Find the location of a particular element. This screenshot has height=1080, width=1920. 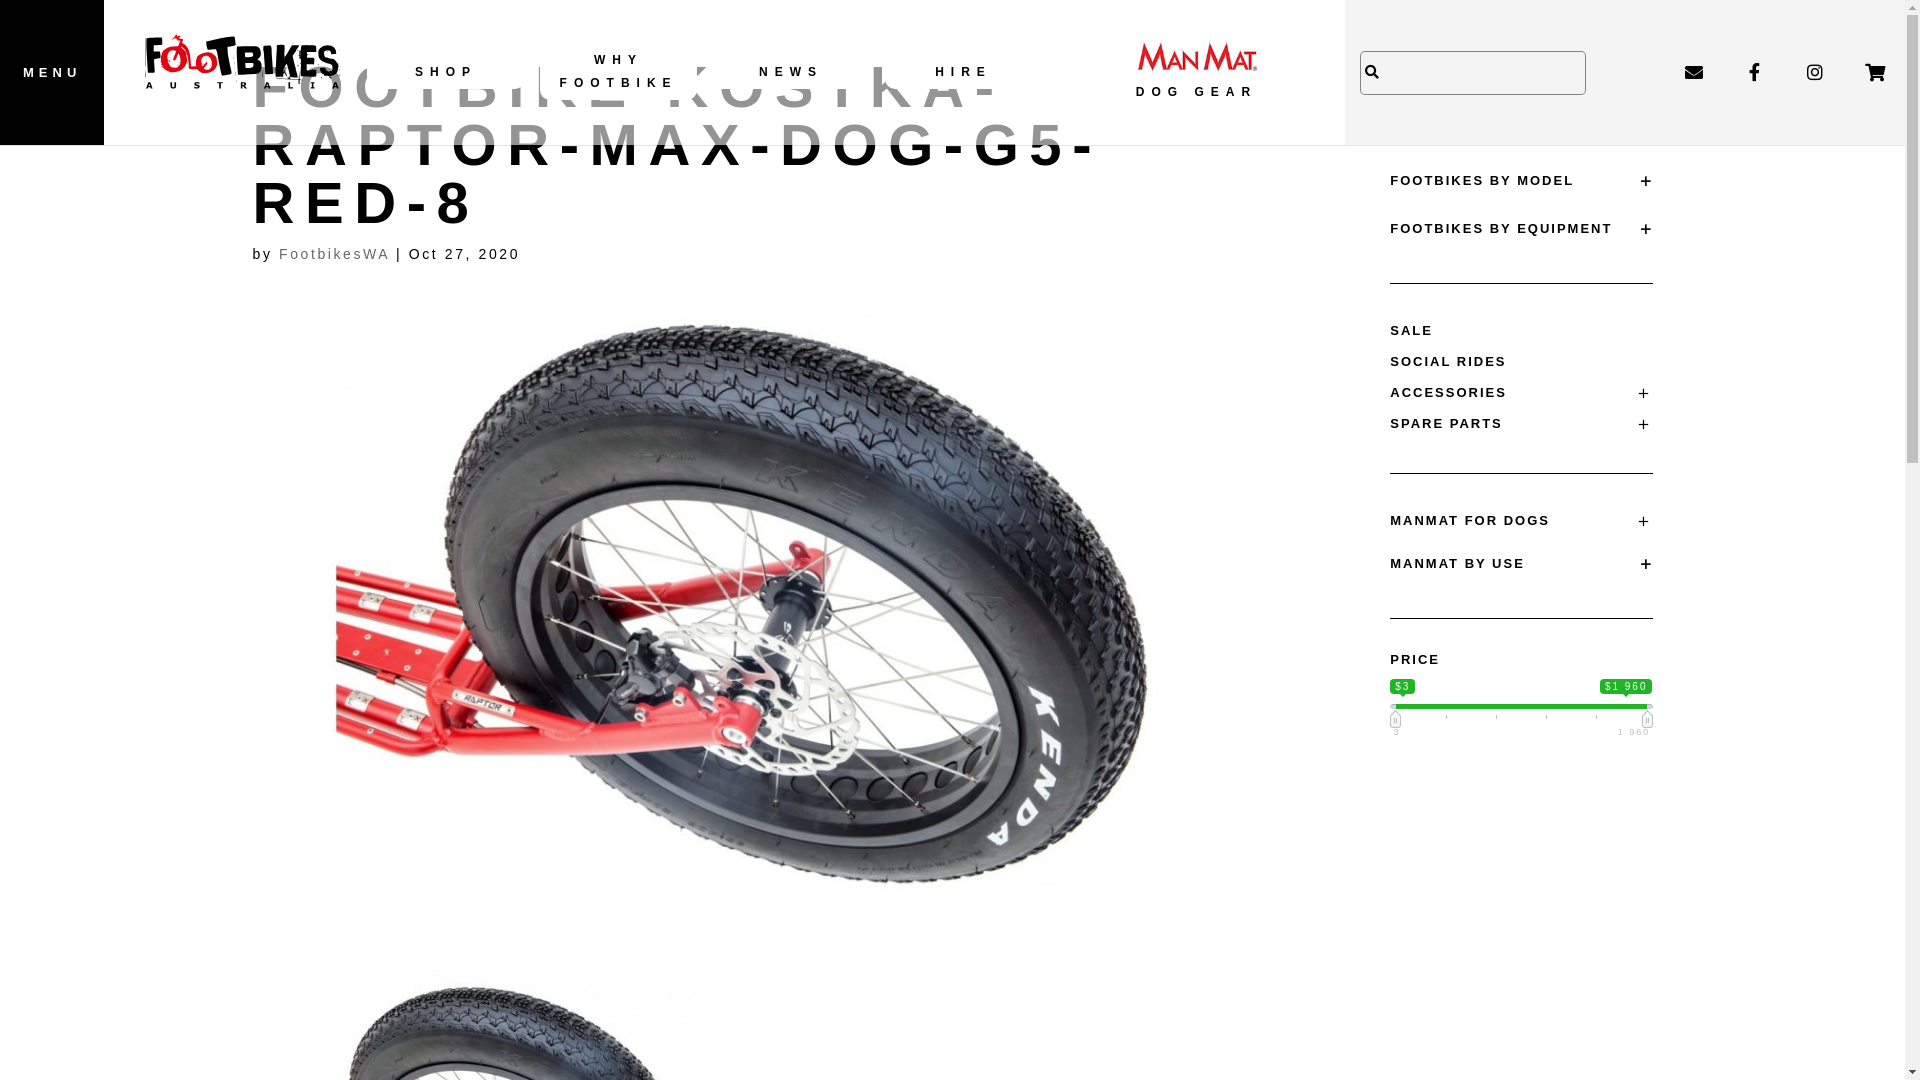

DOG GEAR is located at coordinates (1196, 72).